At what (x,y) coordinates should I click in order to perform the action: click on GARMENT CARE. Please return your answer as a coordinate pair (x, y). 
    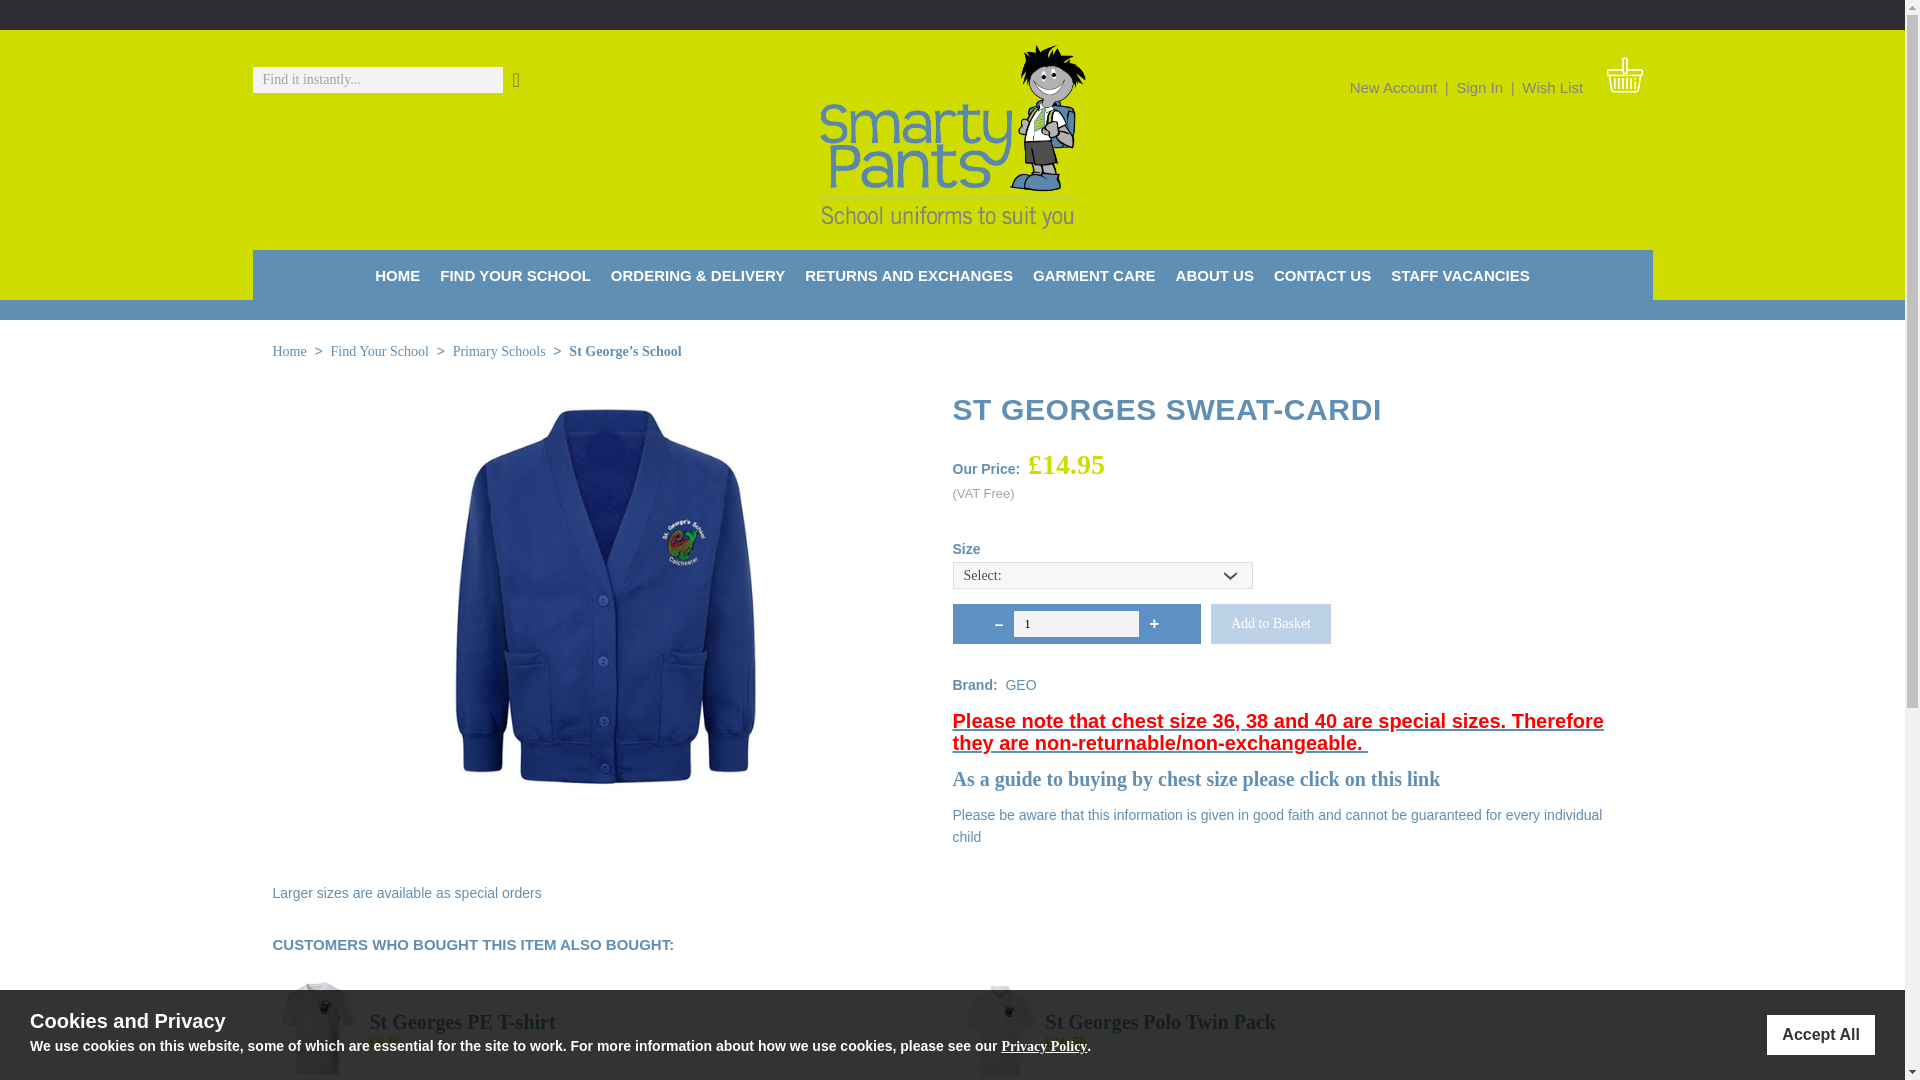
    Looking at the image, I should click on (1094, 274).